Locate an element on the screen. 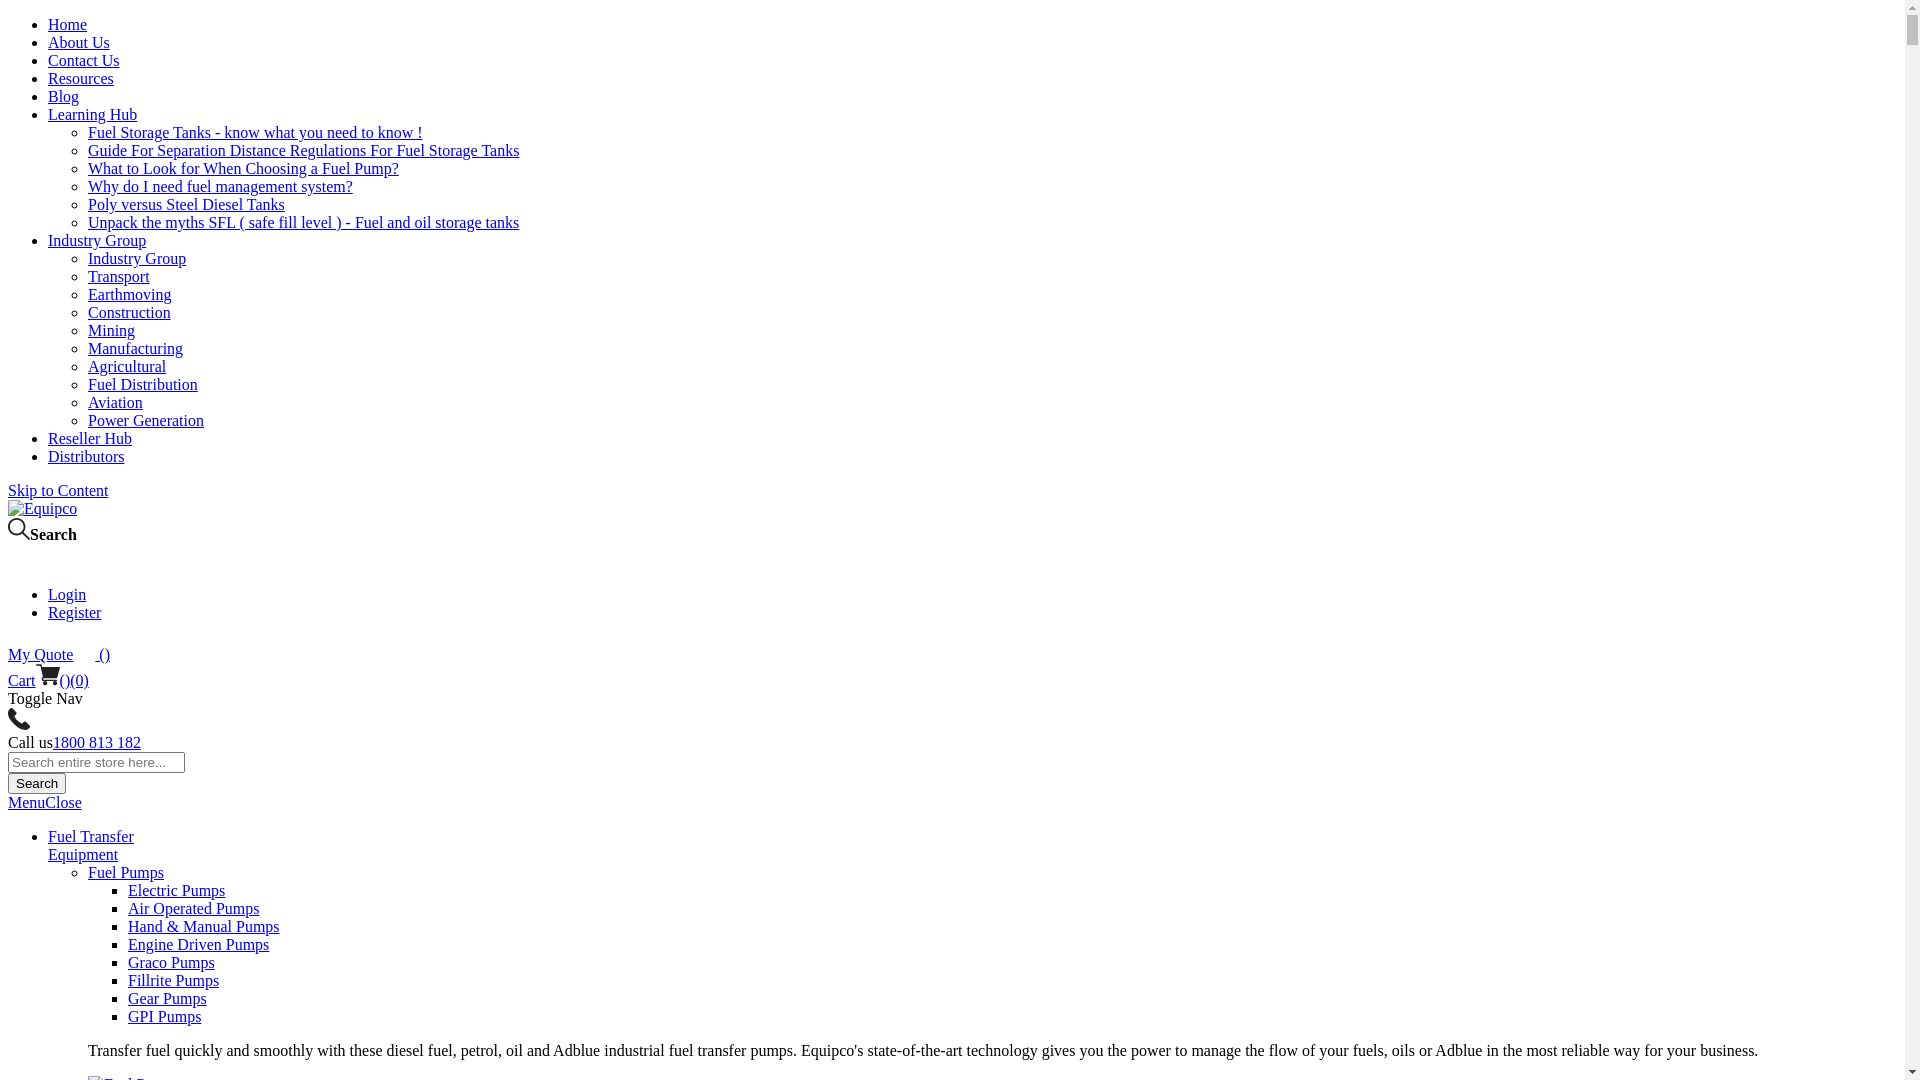 This screenshot has width=1920, height=1080. Fillrite Pumps is located at coordinates (174, 980).